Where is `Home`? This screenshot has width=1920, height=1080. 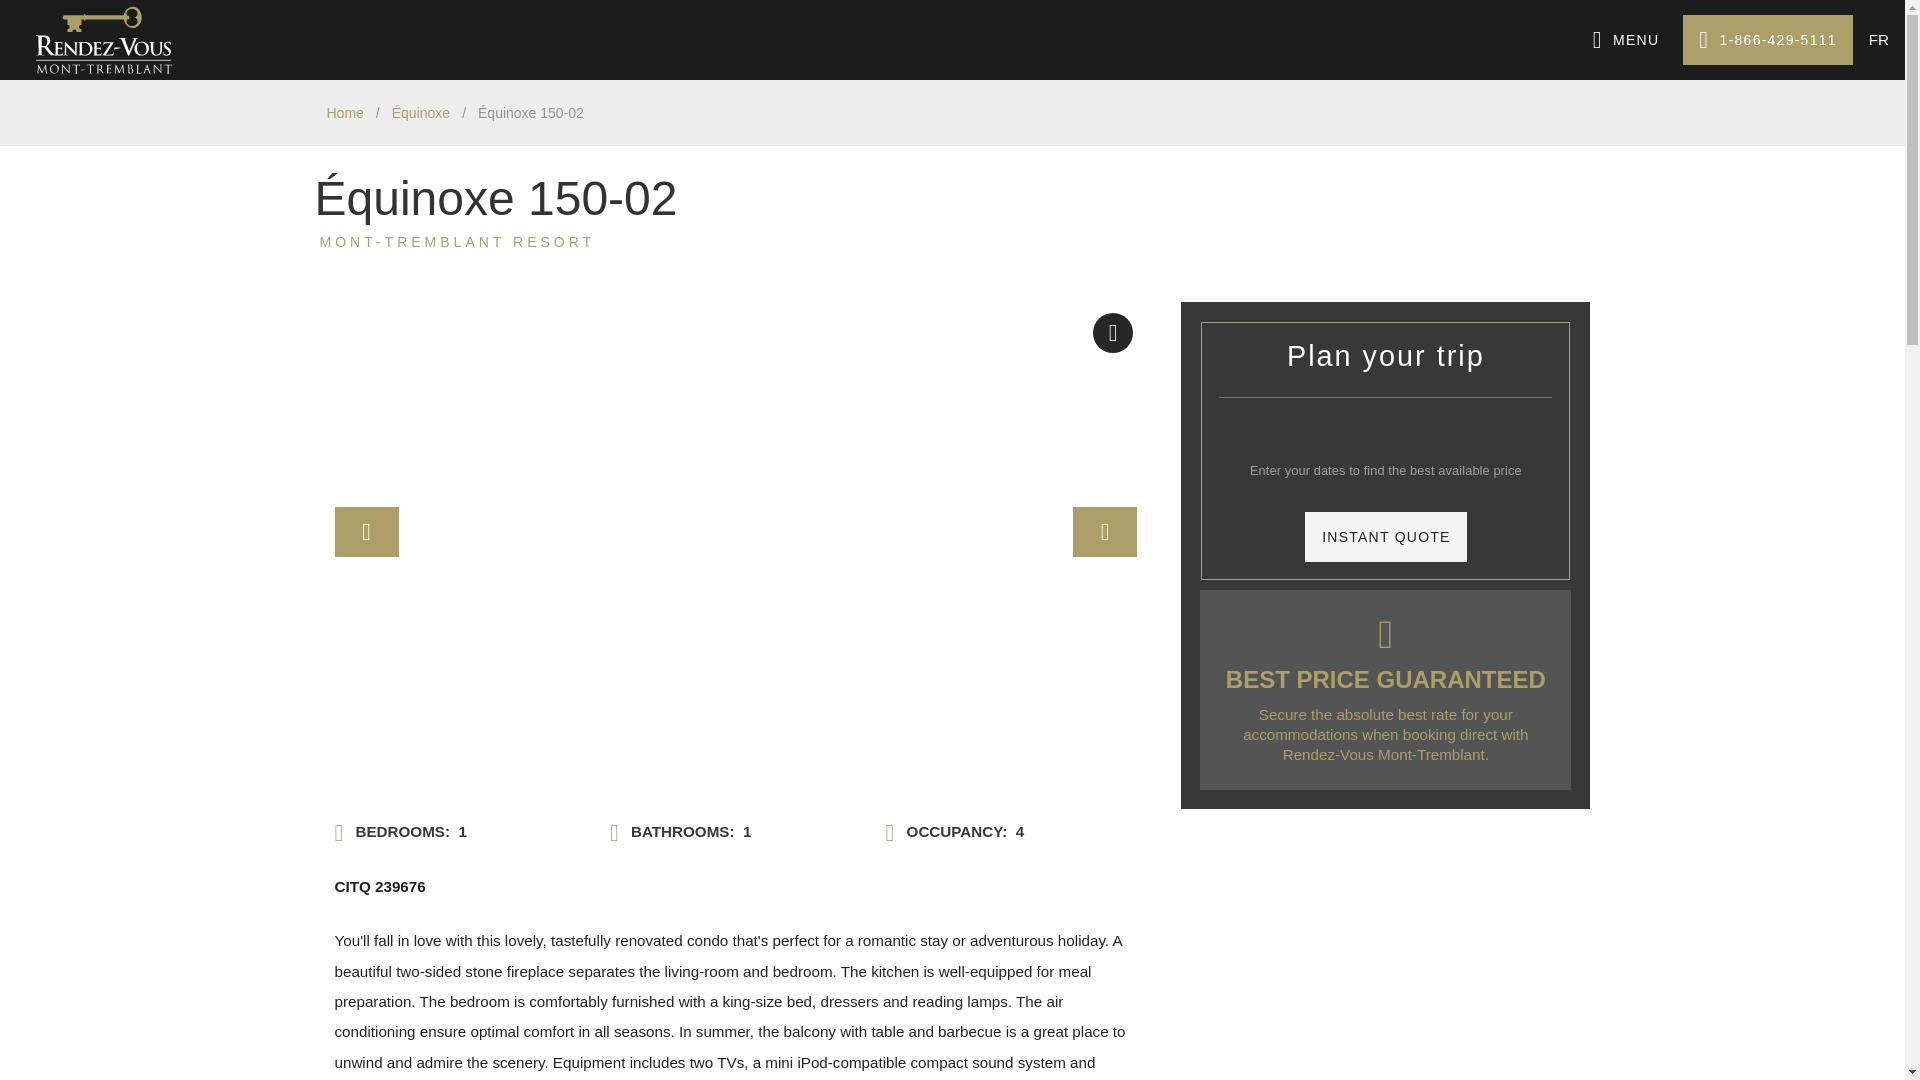
Home is located at coordinates (344, 113).